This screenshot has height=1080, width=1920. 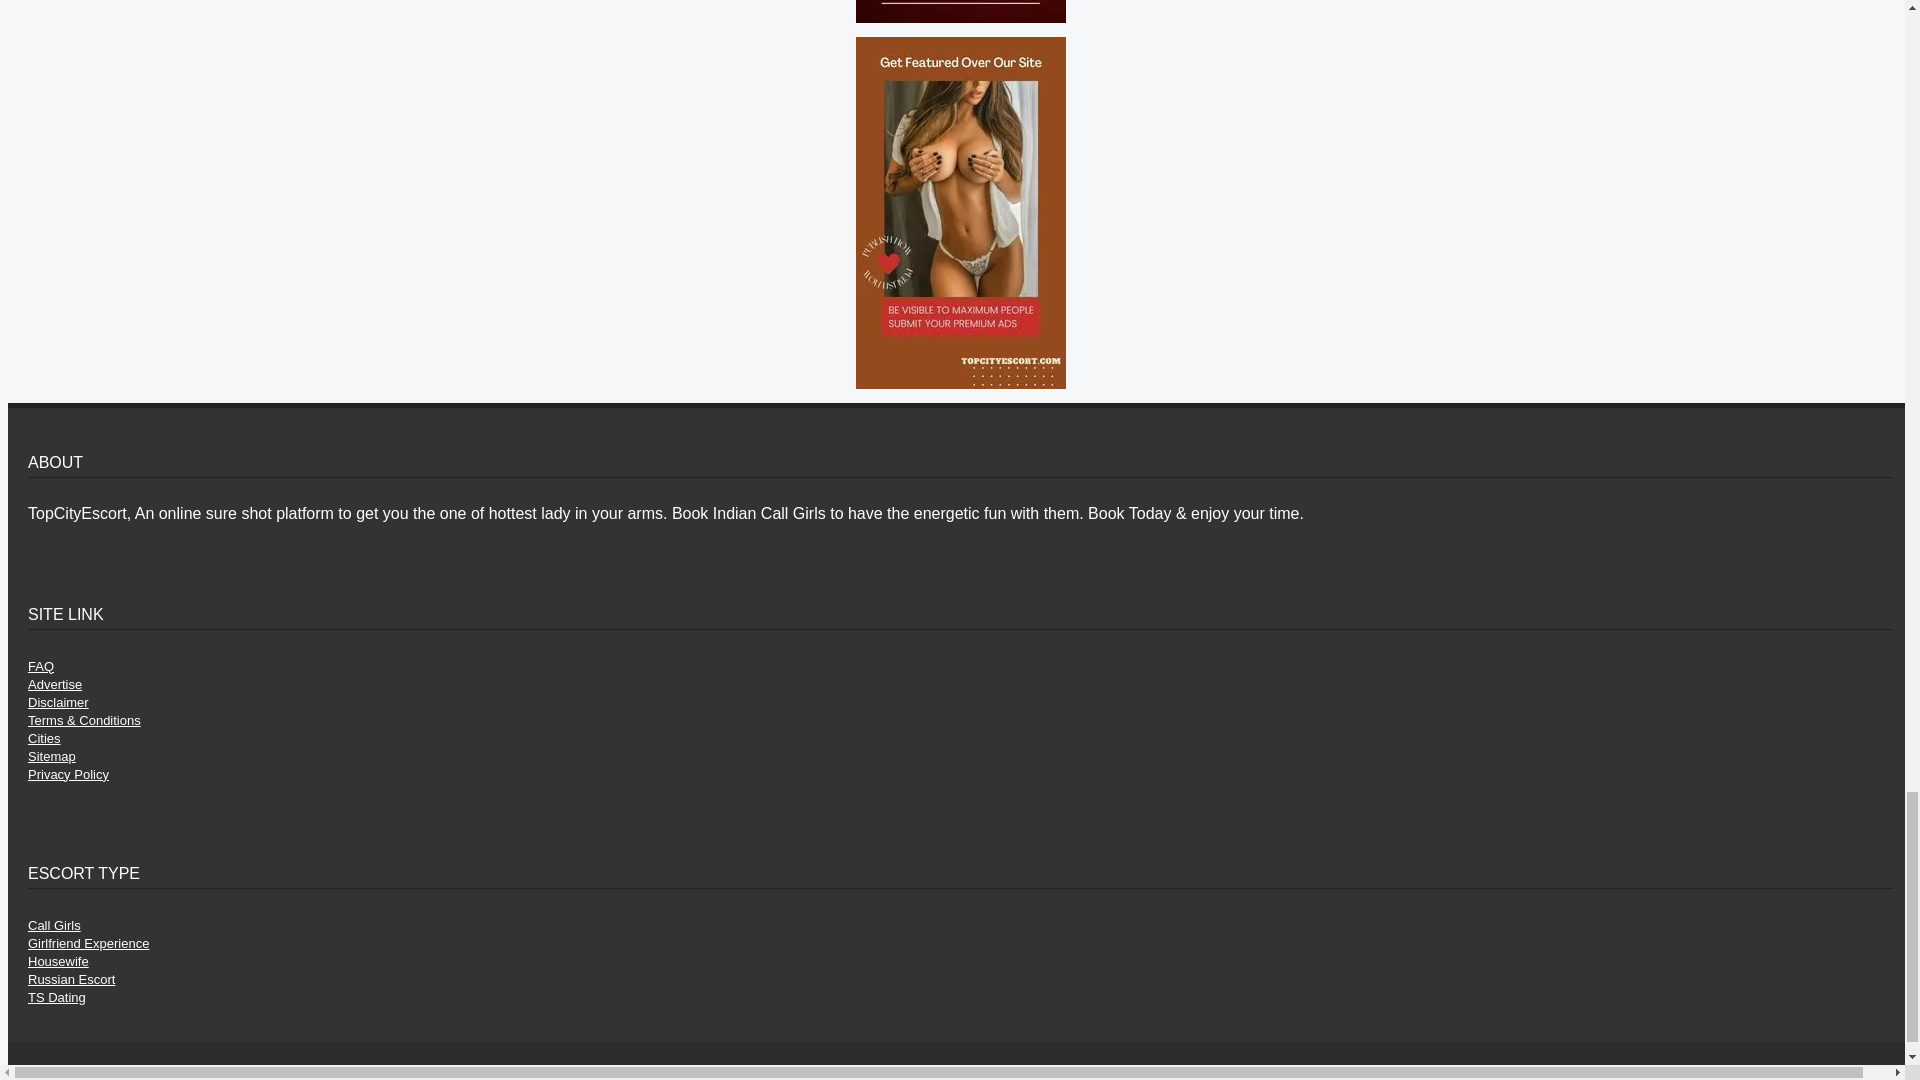 I want to click on Privacy Policy, so click(x=68, y=774).